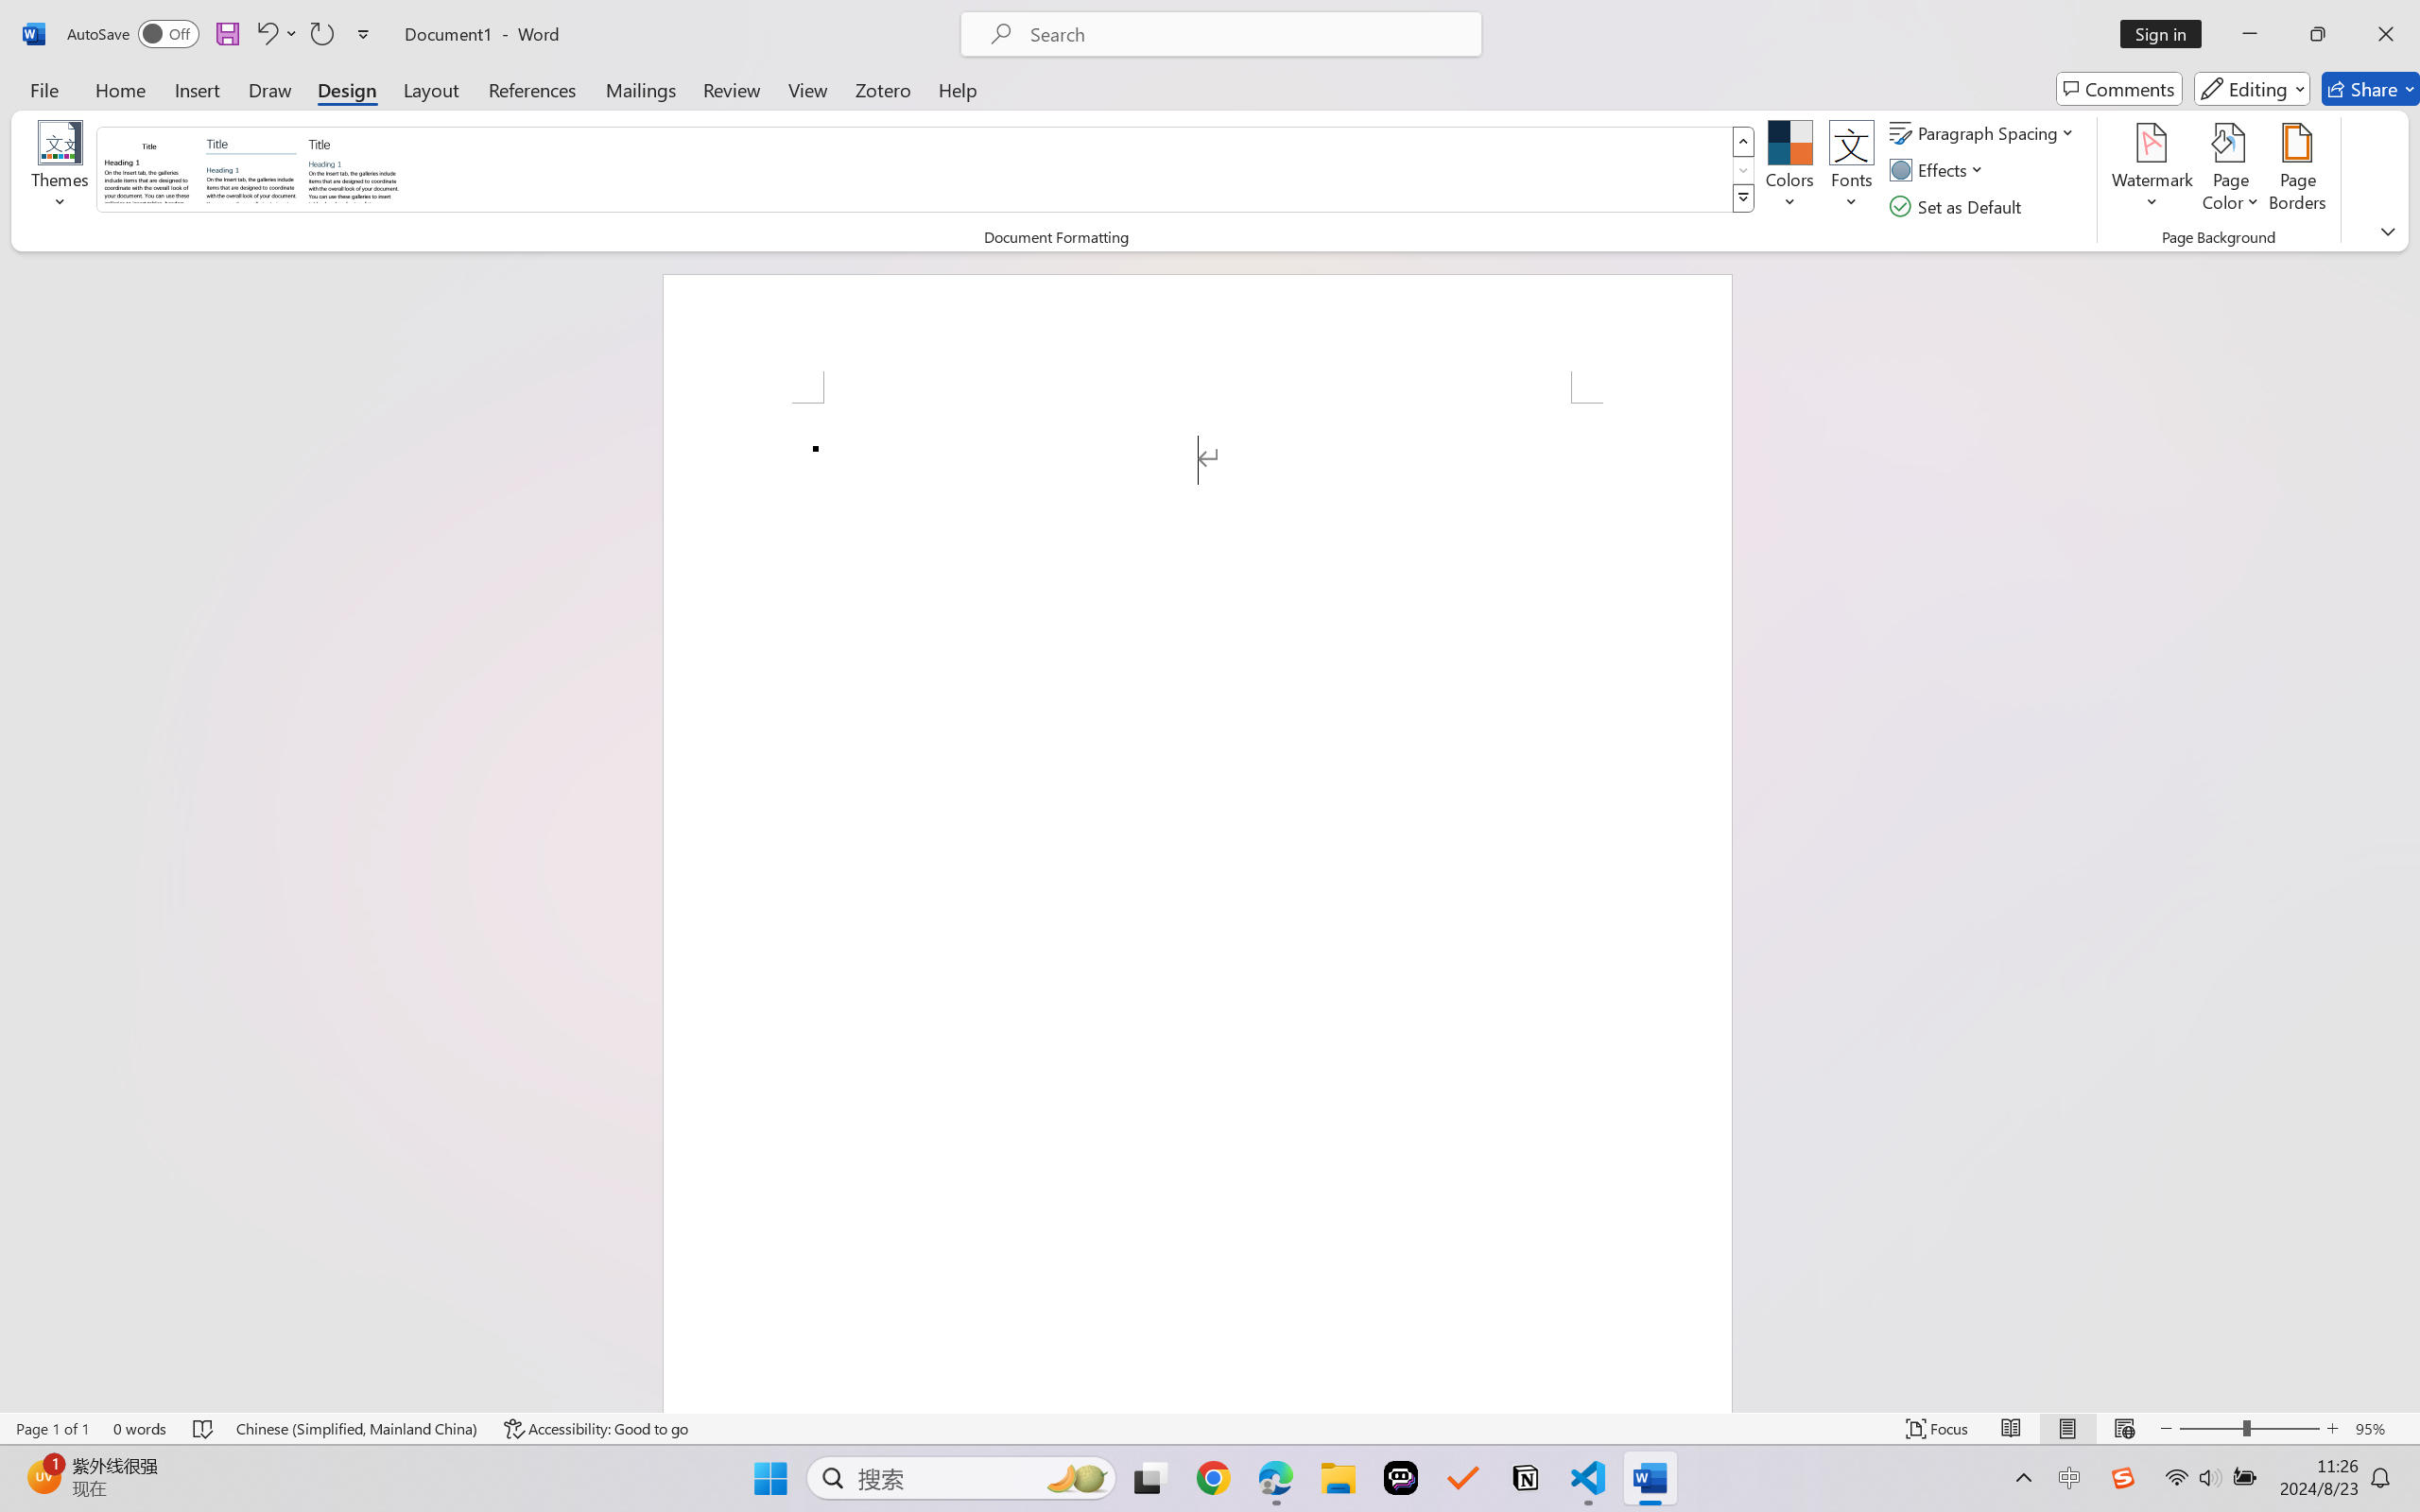  I want to click on Colors, so click(1790, 170).